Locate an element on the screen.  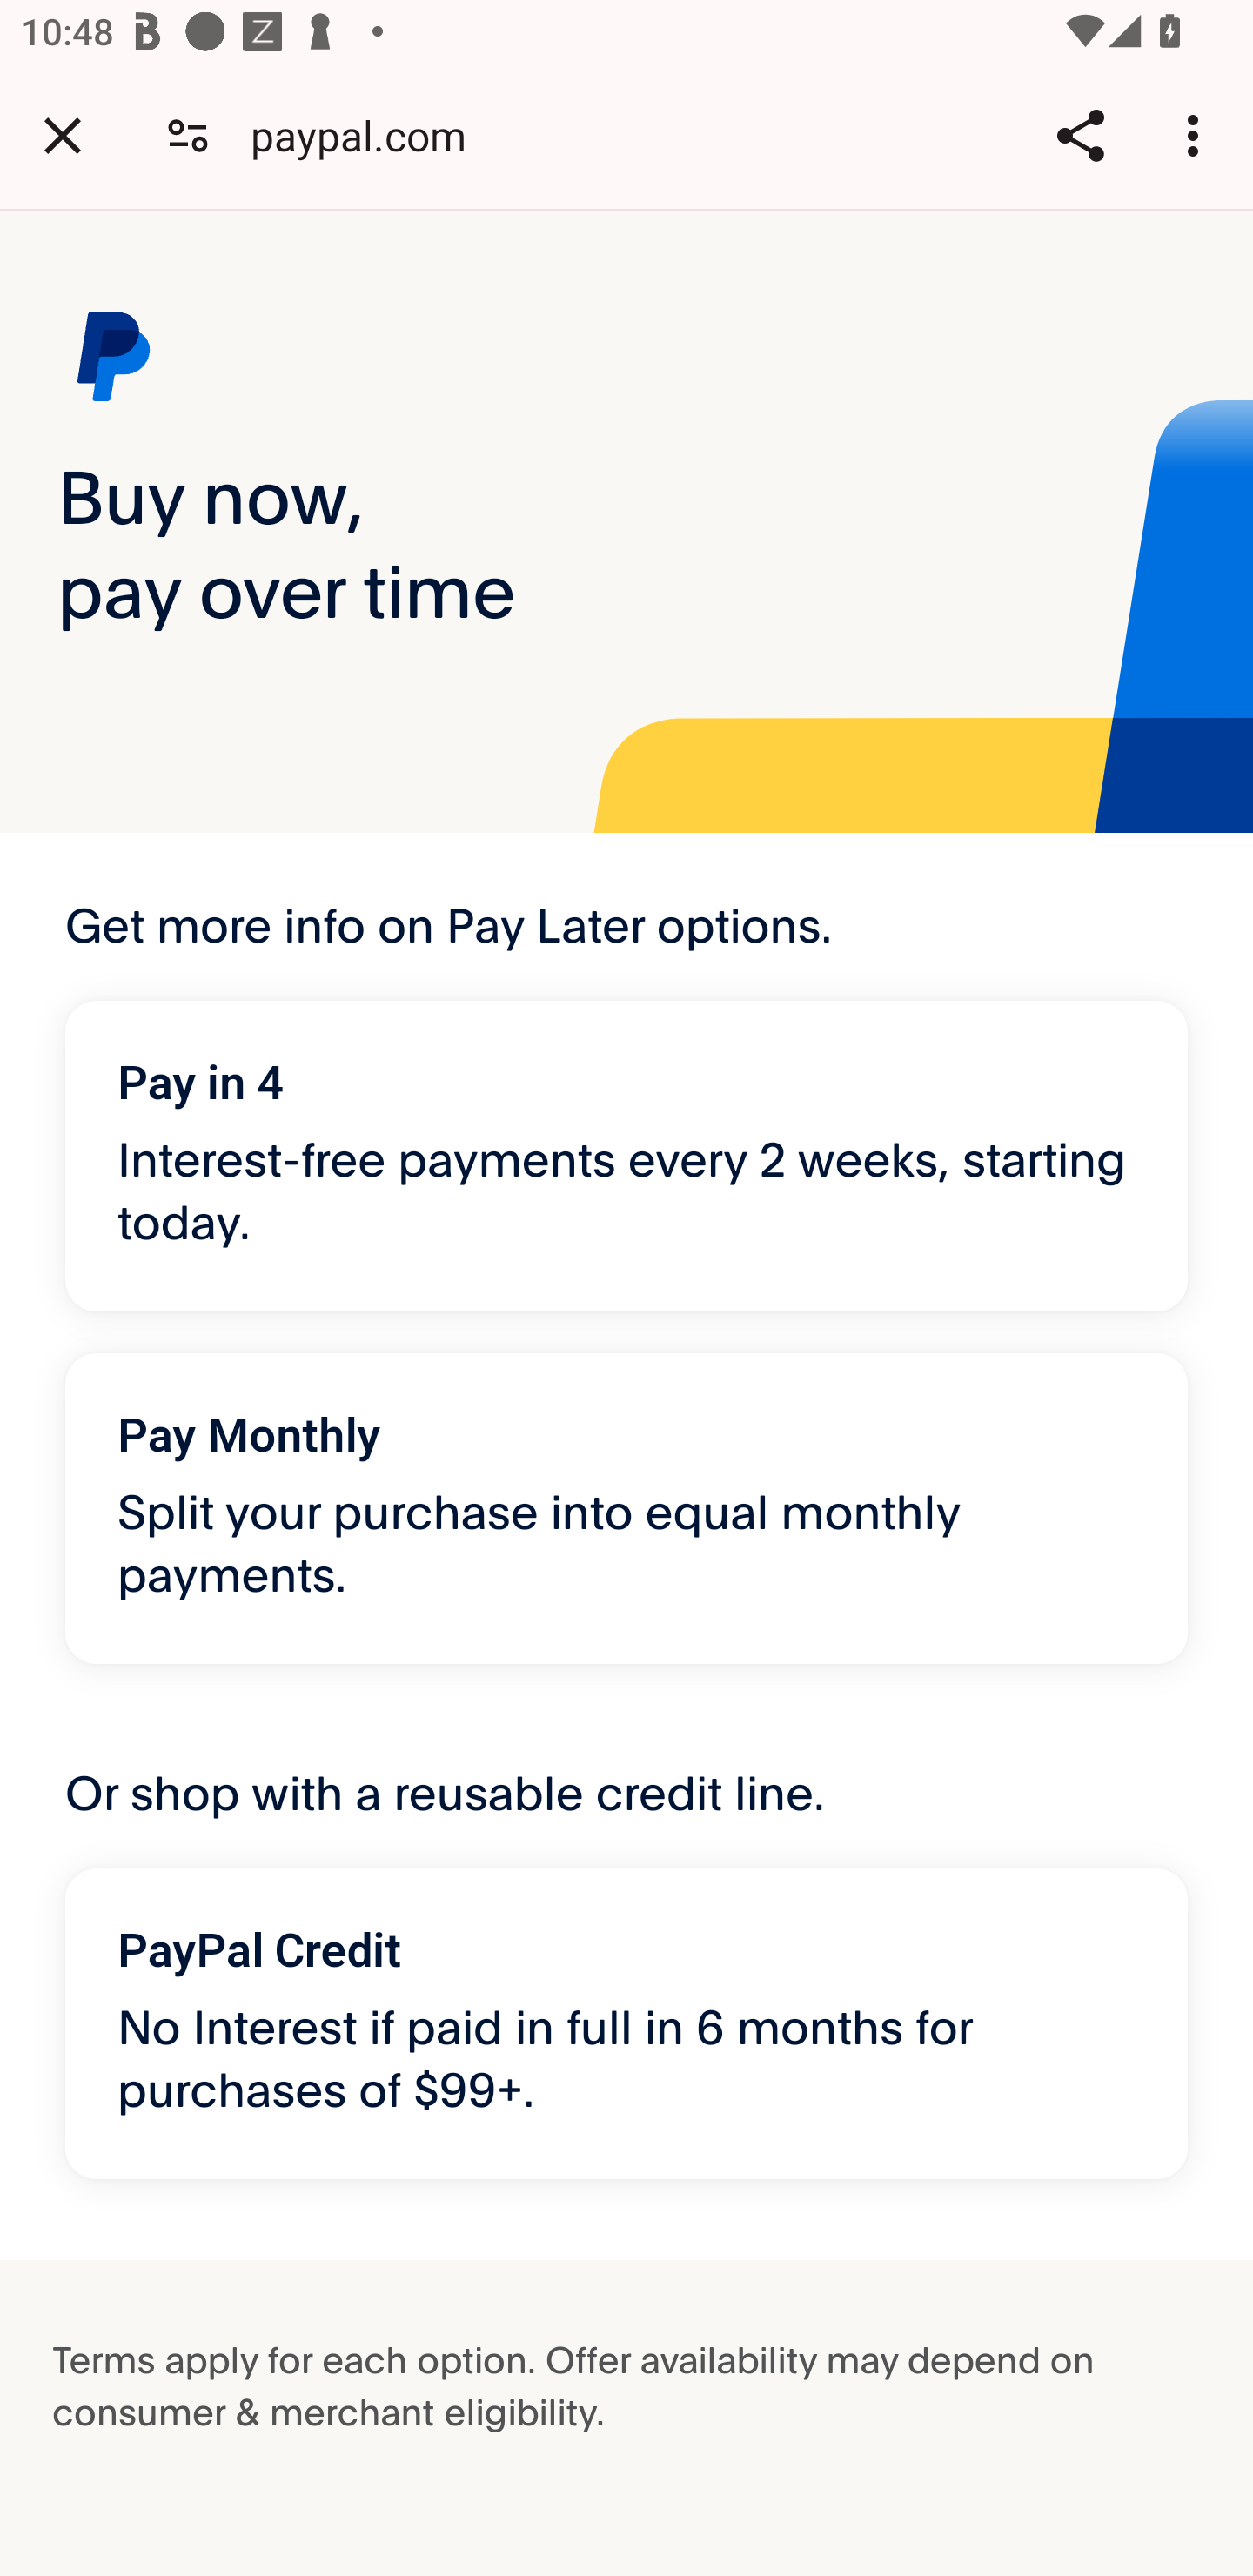
paypal.com is located at coordinates (369, 134).